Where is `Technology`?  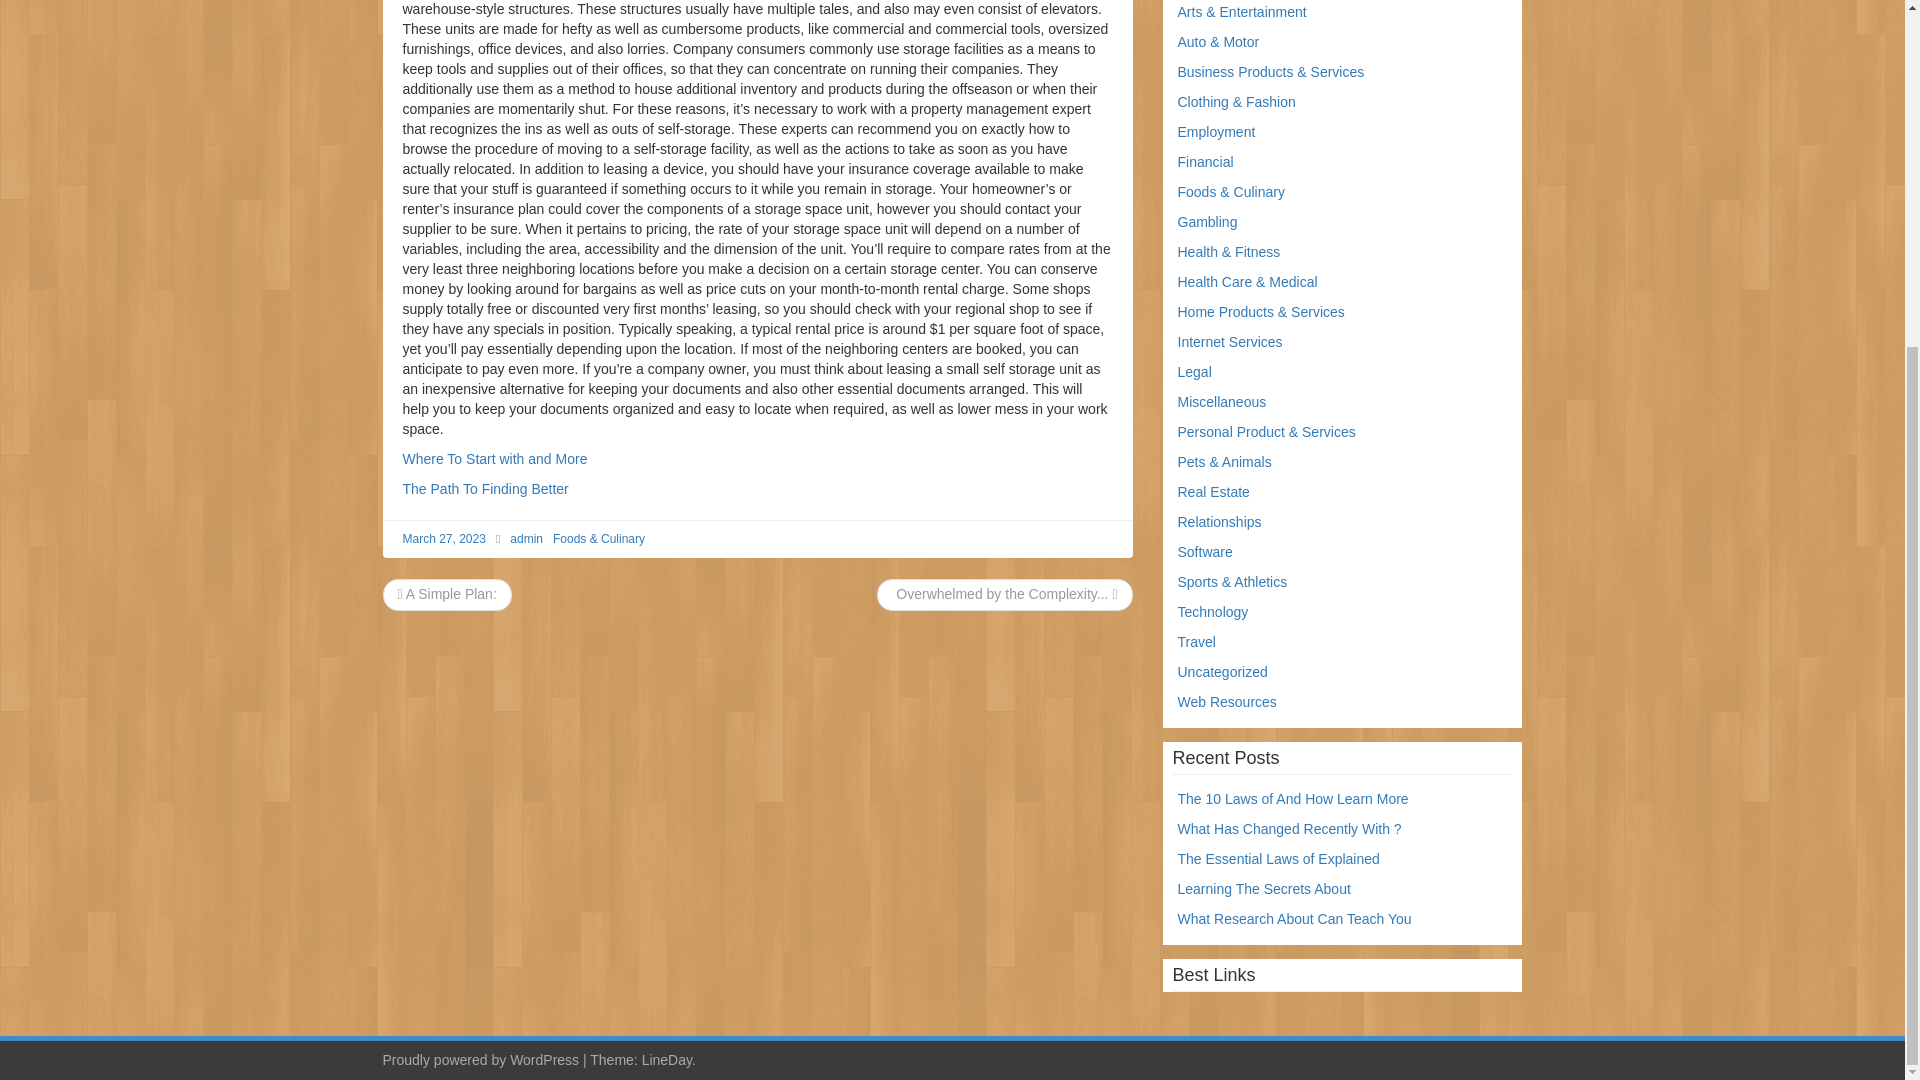 Technology is located at coordinates (1214, 611).